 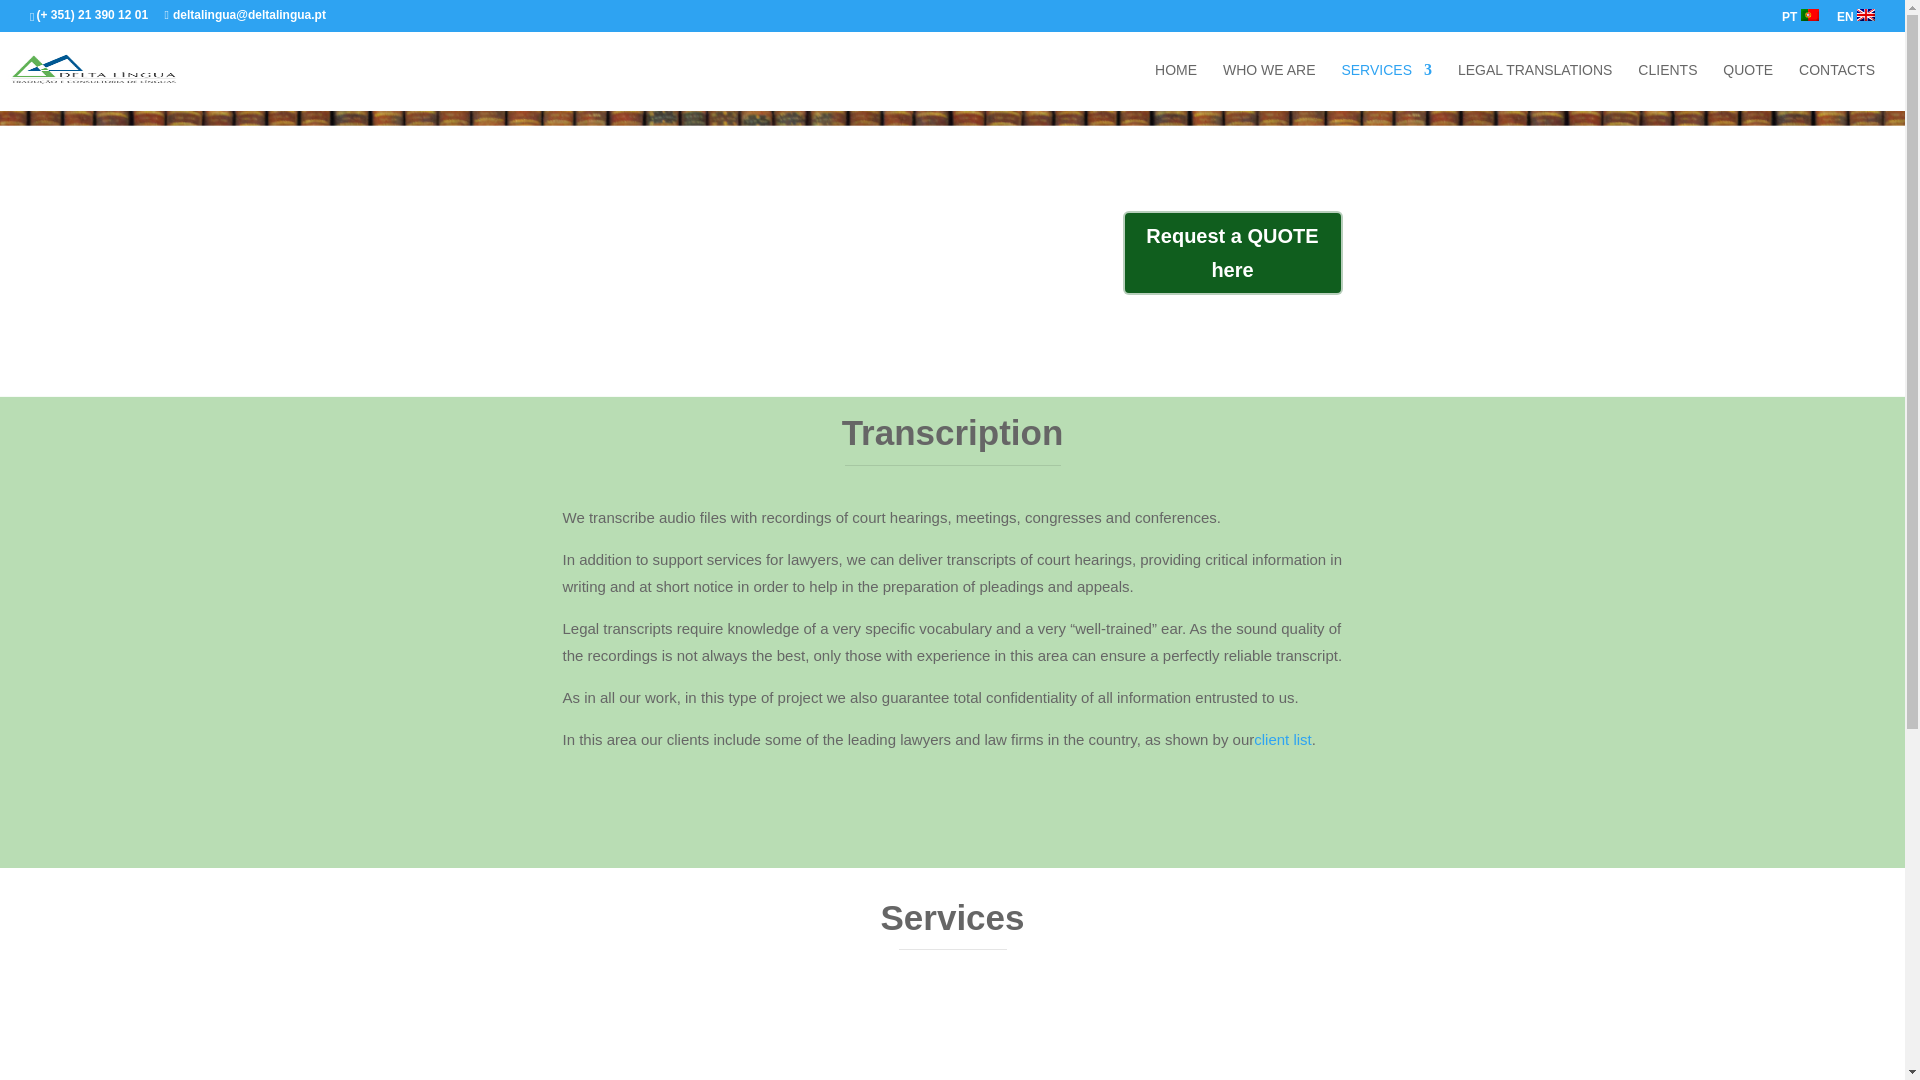 I want to click on LEGAL TRANSLATIONS, so click(x=1534, y=86).